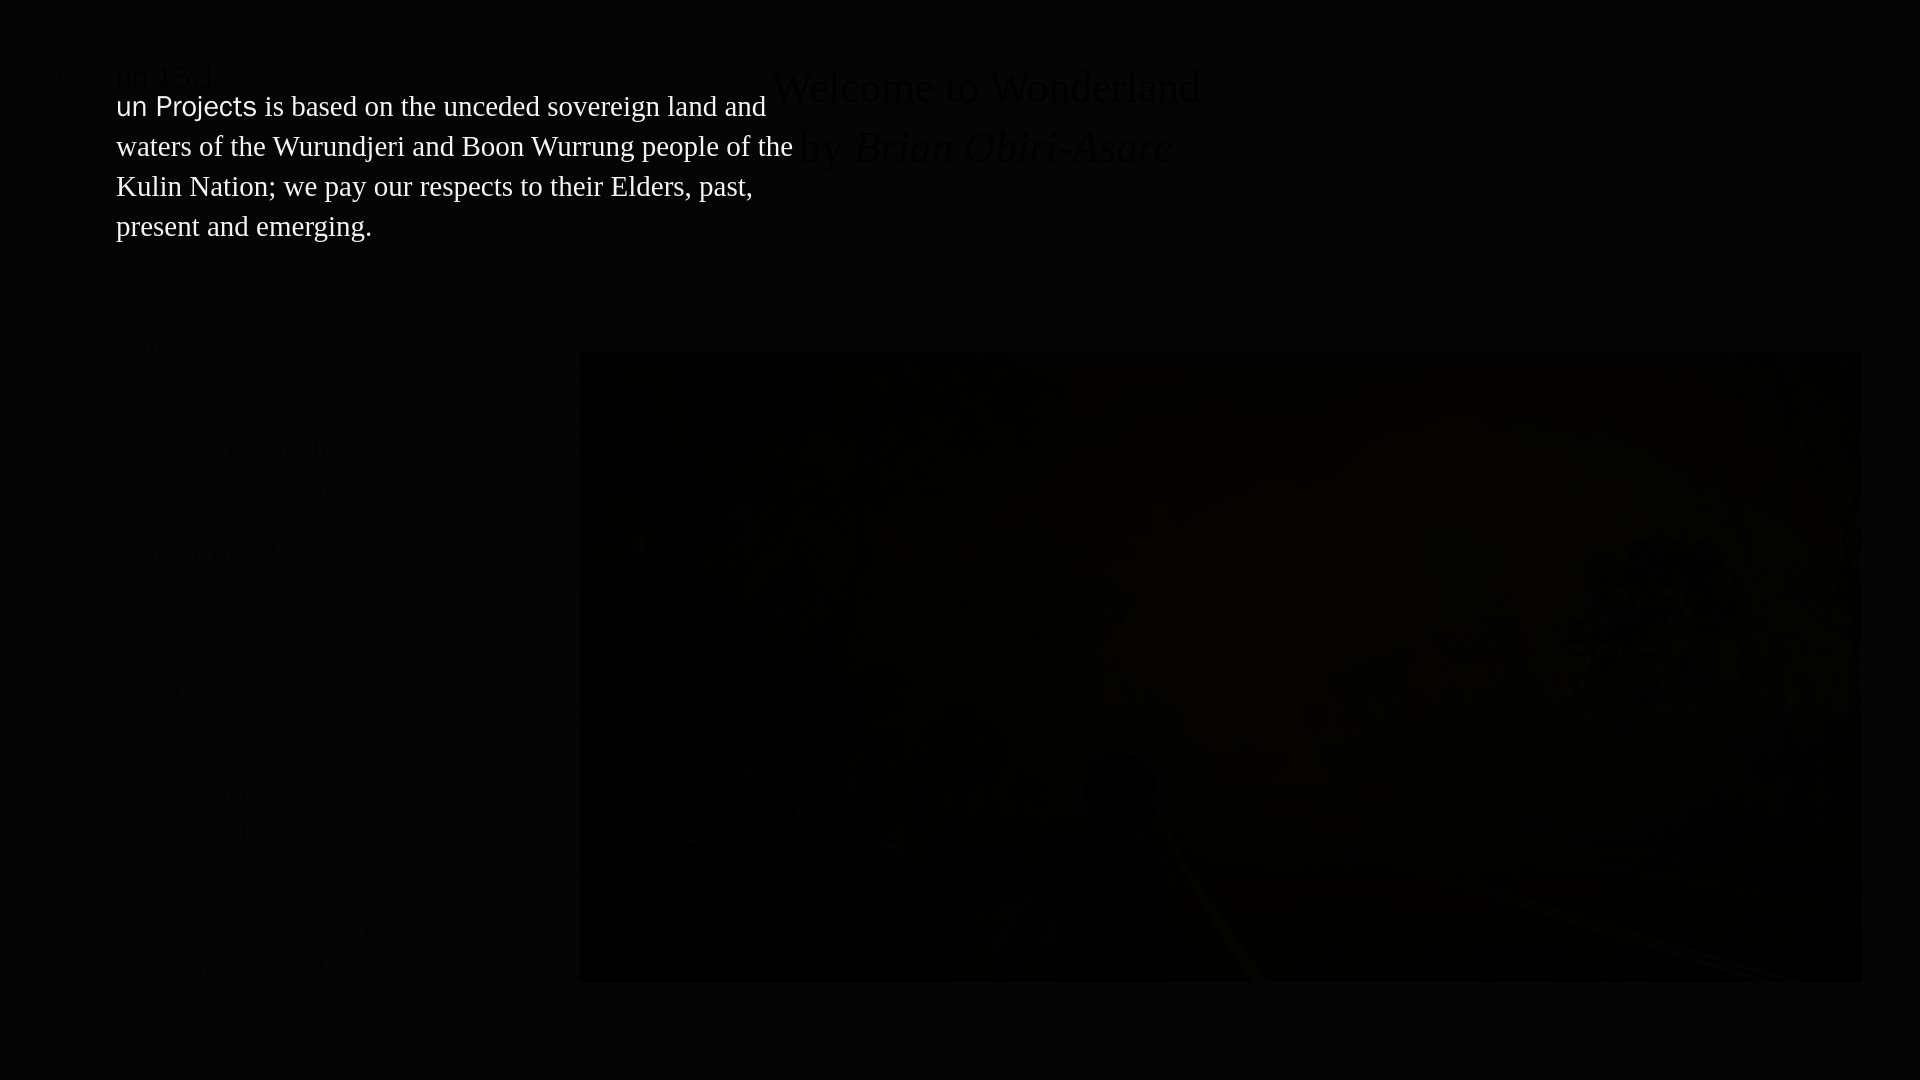 The width and height of the screenshot is (1920, 1080). I want to click on Posts by Brian Obiri-Asare, so click(260, 483).